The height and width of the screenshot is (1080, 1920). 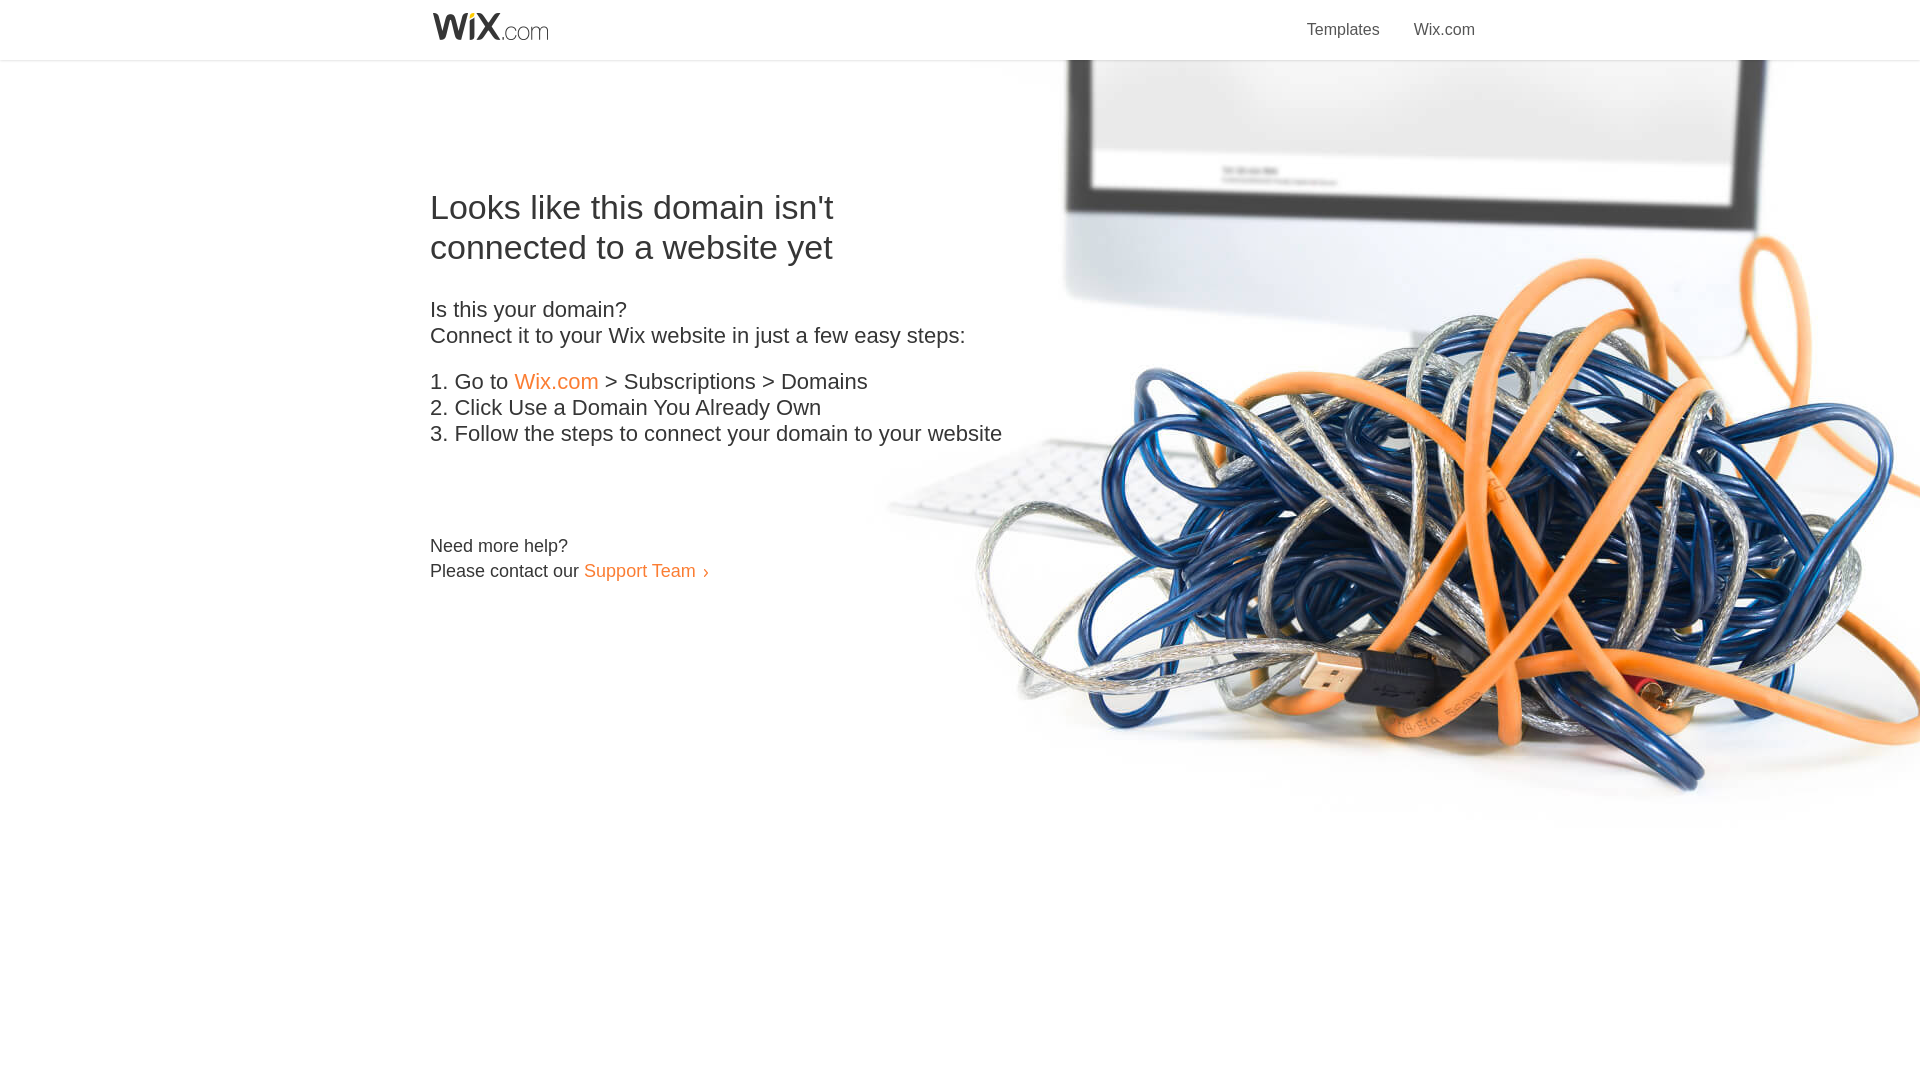 What do you see at coordinates (556, 382) in the screenshot?
I see `Wix.com` at bounding box center [556, 382].